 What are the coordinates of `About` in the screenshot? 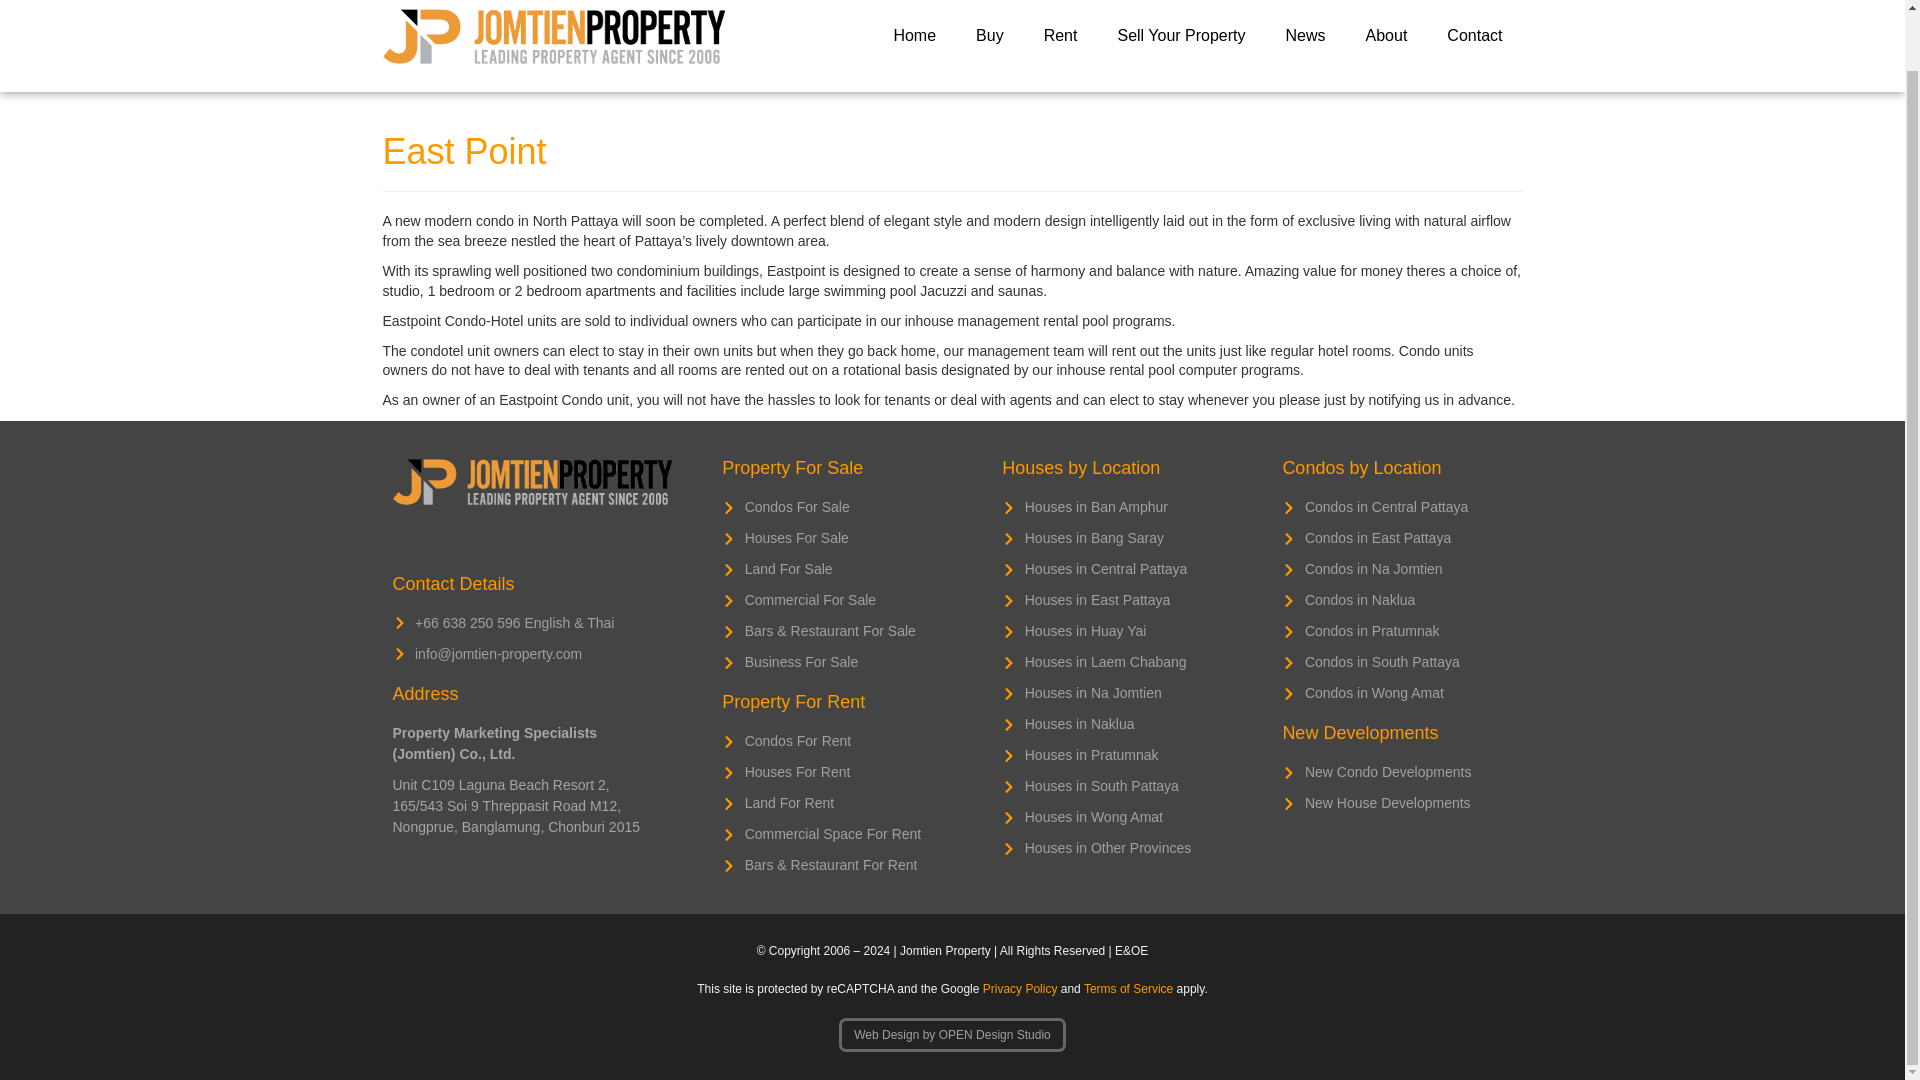 It's located at (1386, 36).